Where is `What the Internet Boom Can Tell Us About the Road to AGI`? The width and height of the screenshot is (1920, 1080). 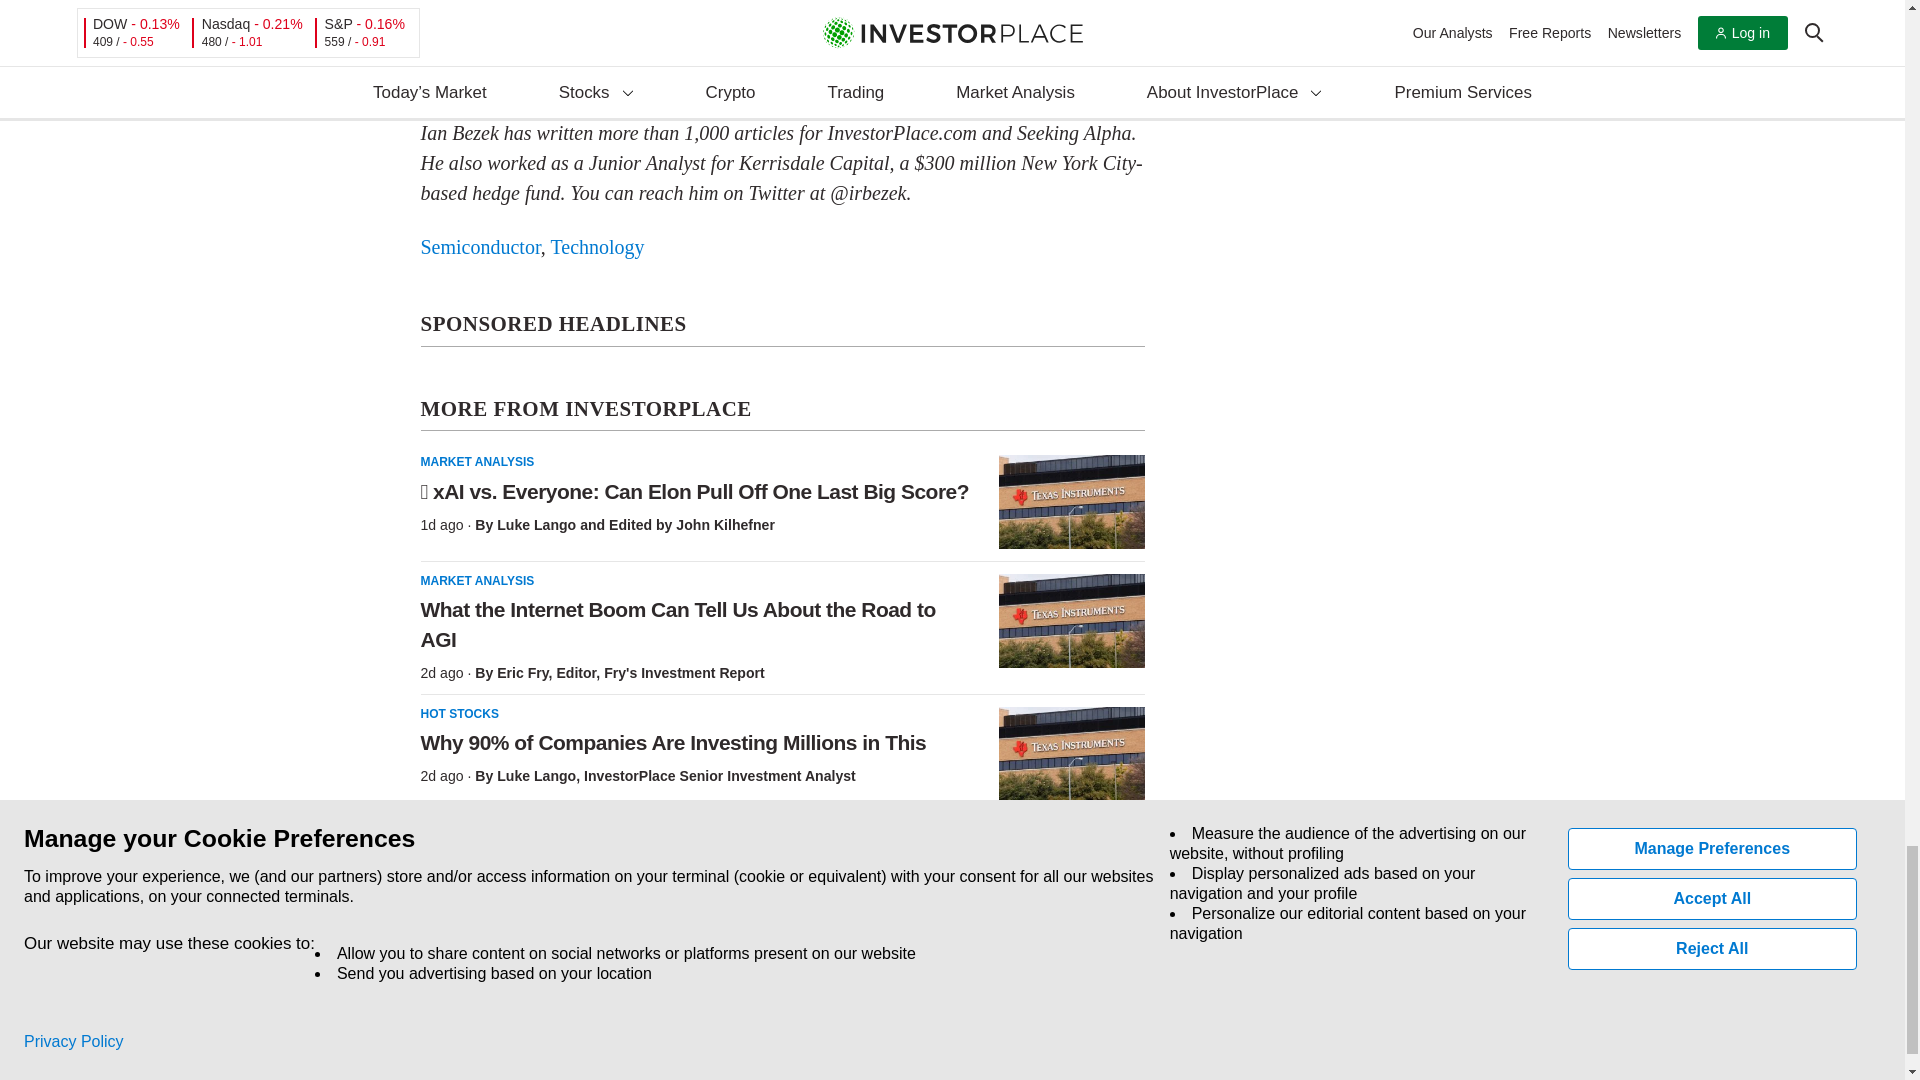 What the Internet Boom Can Tell Us About the Road to AGI is located at coordinates (1071, 620).